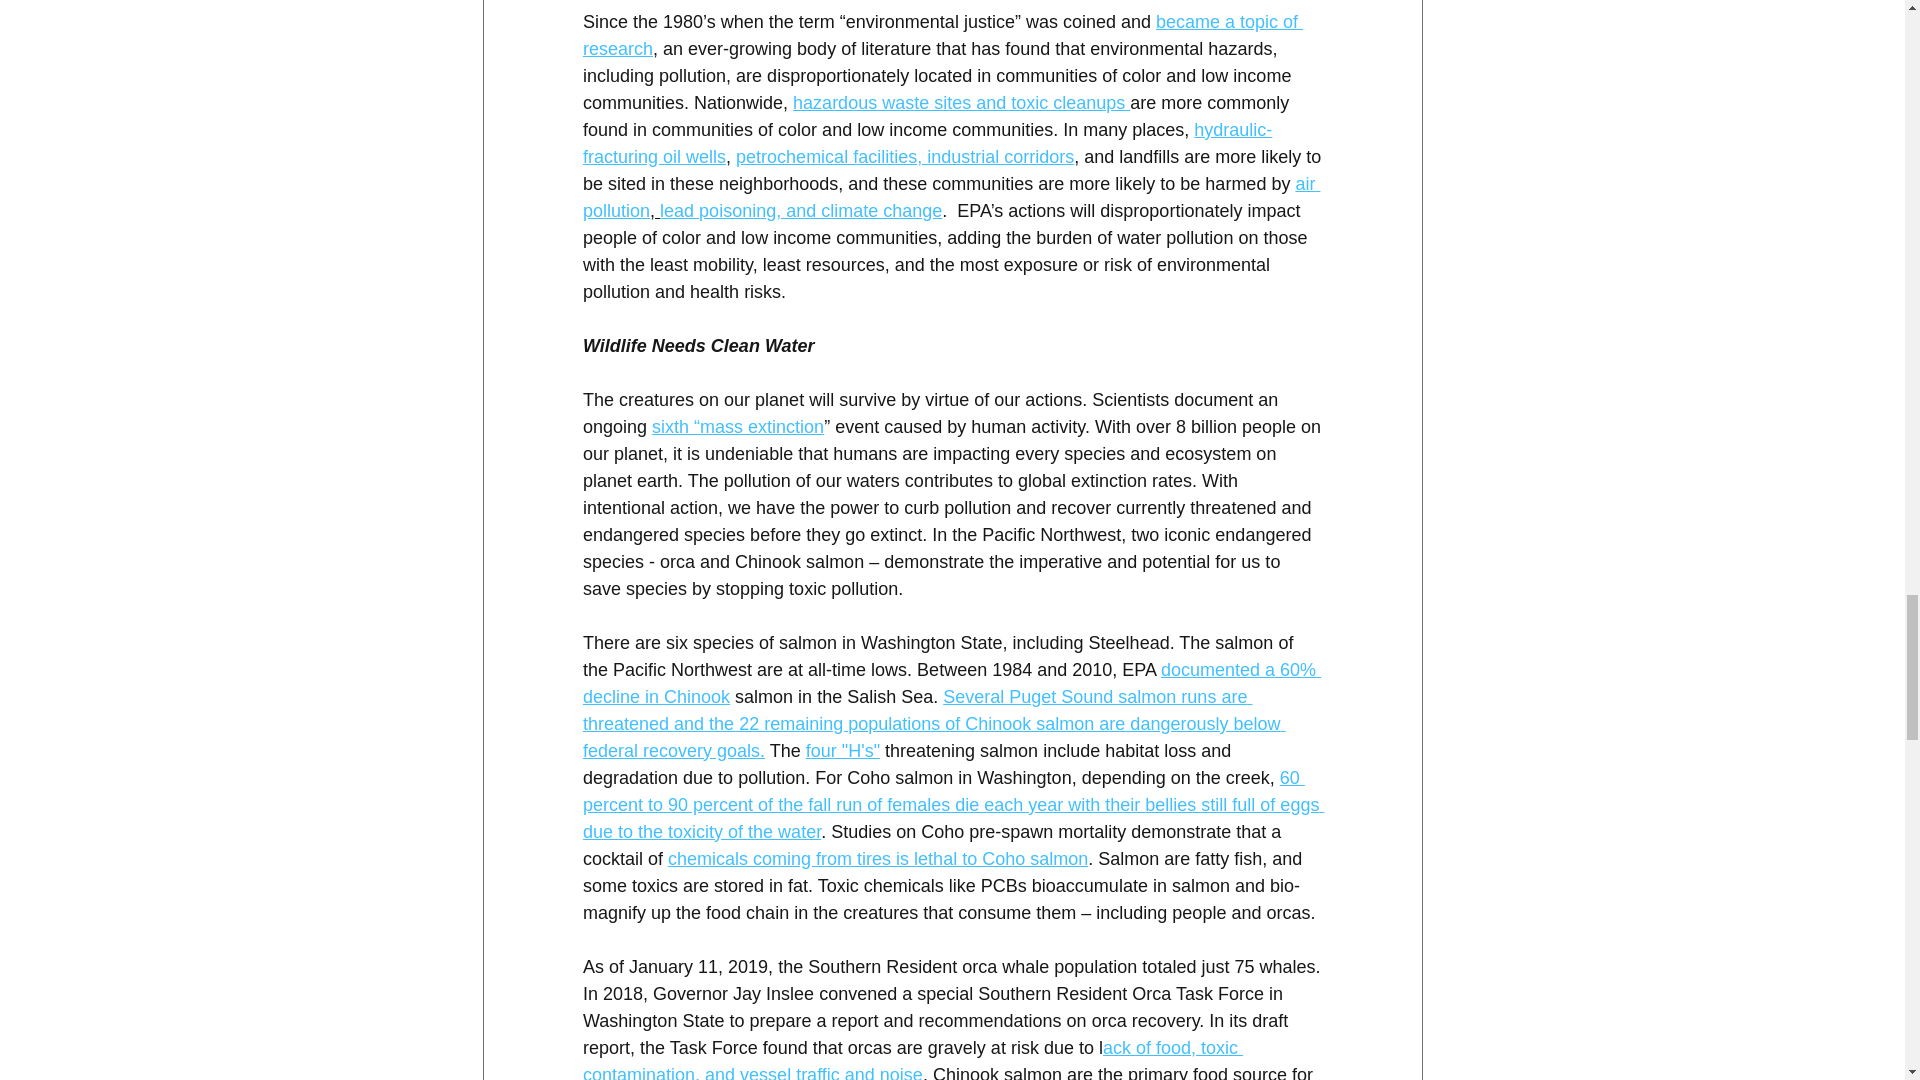 The height and width of the screenshot is (1080, 1920). I want to click on became a topic of research, so click(941, 35).